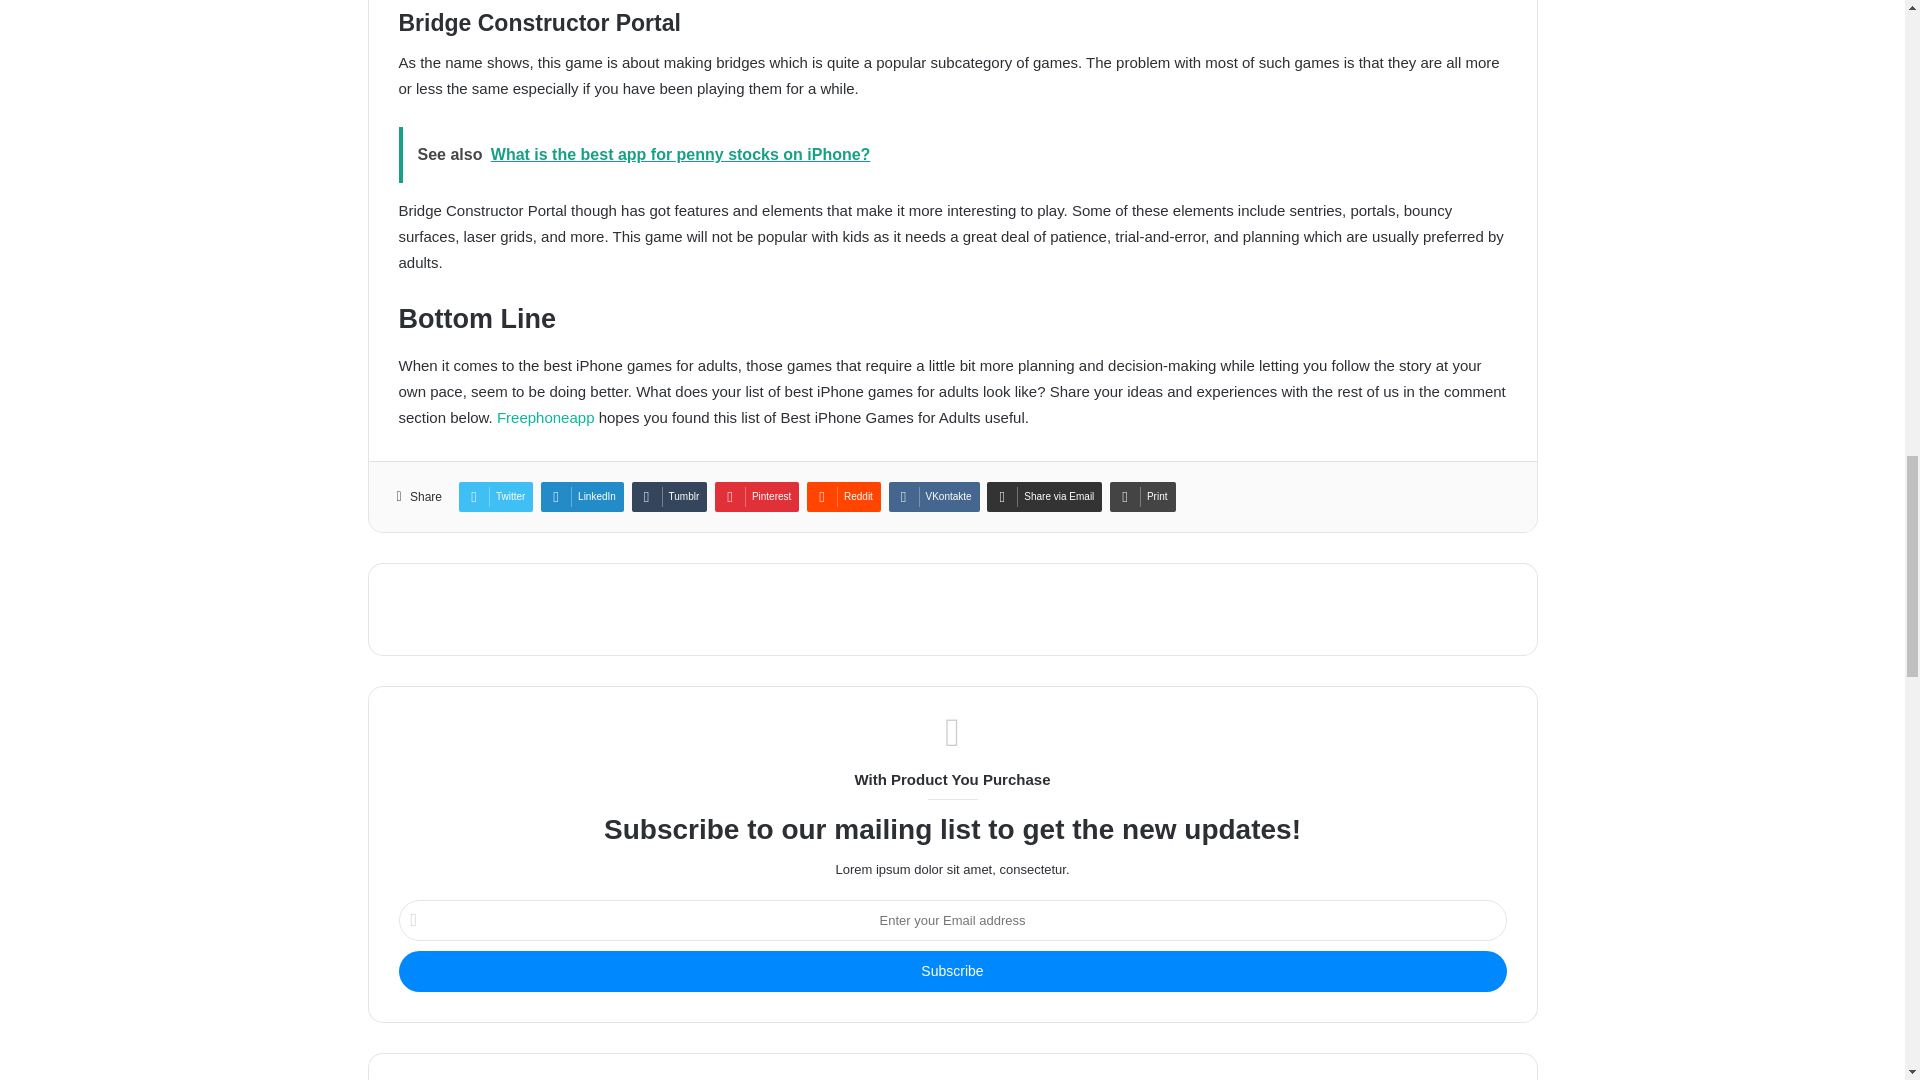  What do you see at coordinates (582, 496) in the screenshot?
I see `LinkedIn` at bounding box center [582, 496].